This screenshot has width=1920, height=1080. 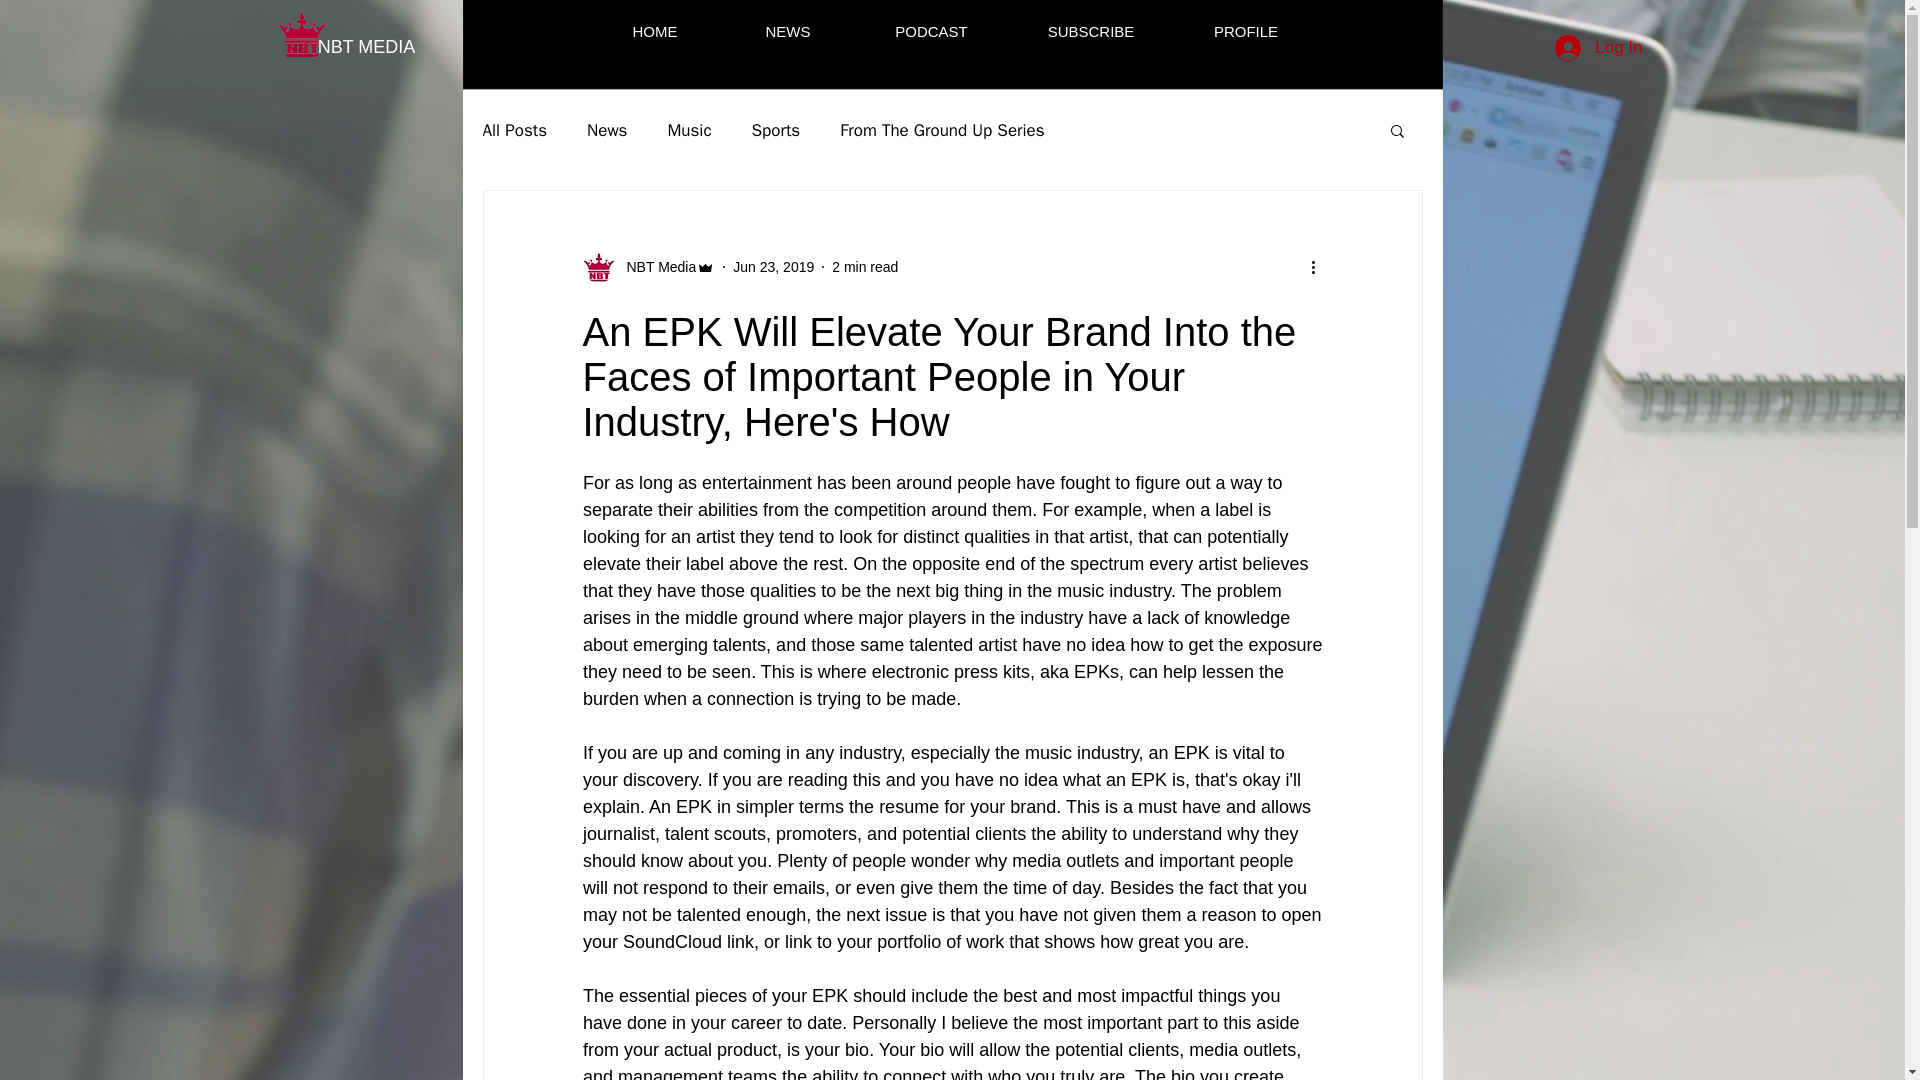 I want to click on PODCAST, so click(x=931, y=32).